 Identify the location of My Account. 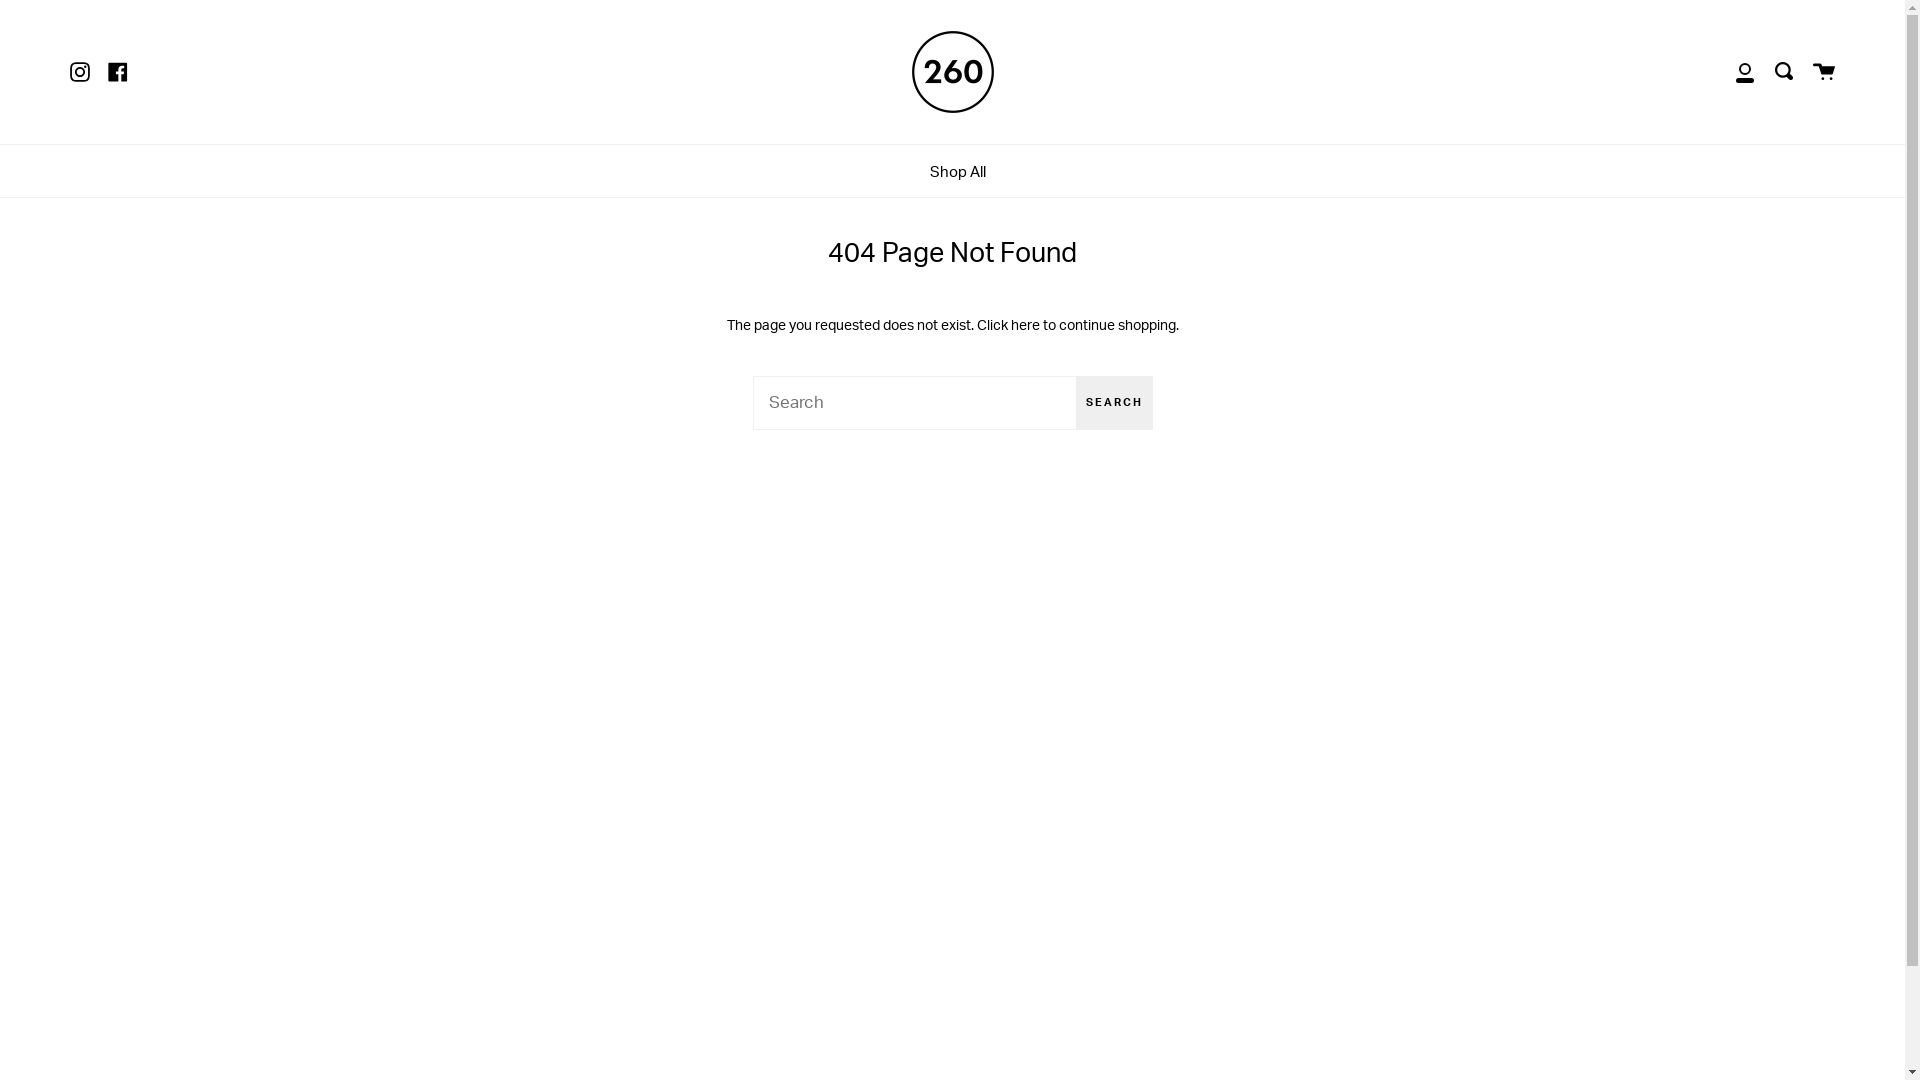
(1745, 72).